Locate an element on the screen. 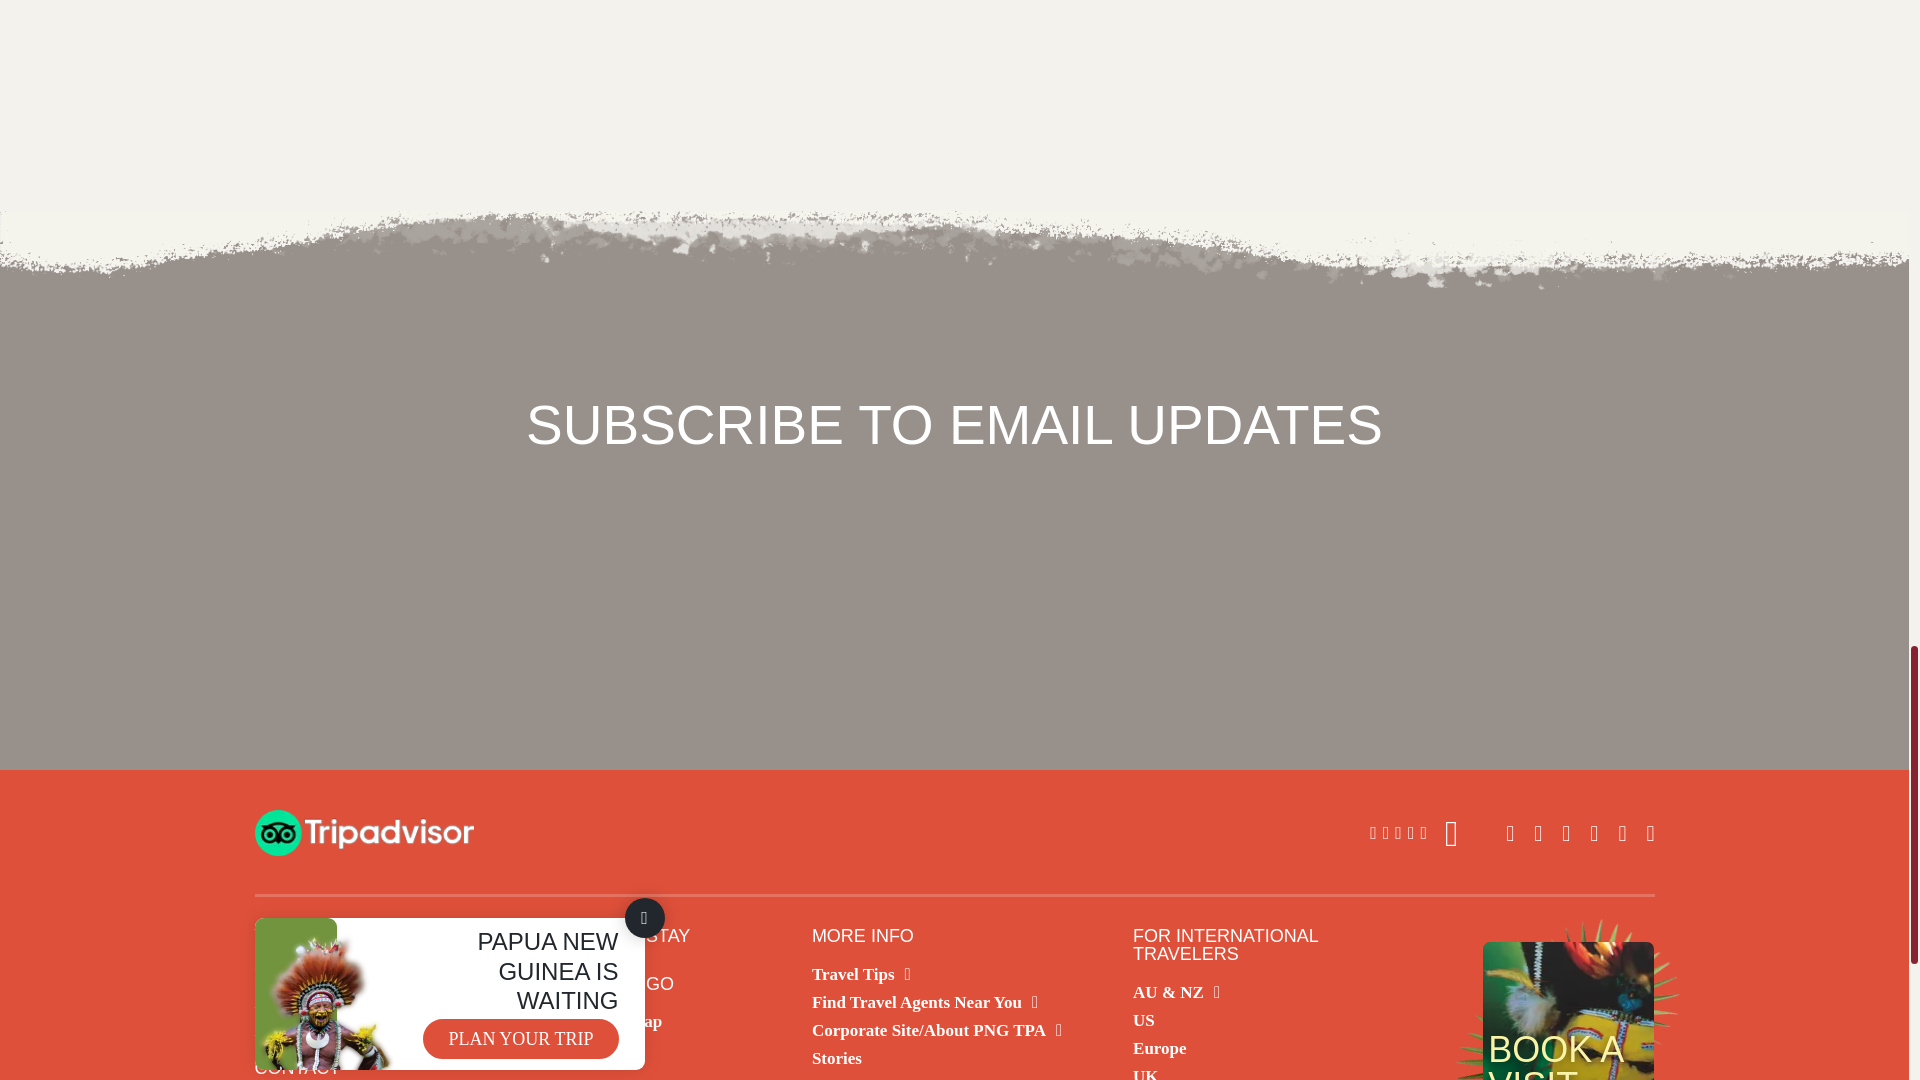 This screenshot has height=1080, width=1920. LinkedIn is located at coordinates (1593, 833).